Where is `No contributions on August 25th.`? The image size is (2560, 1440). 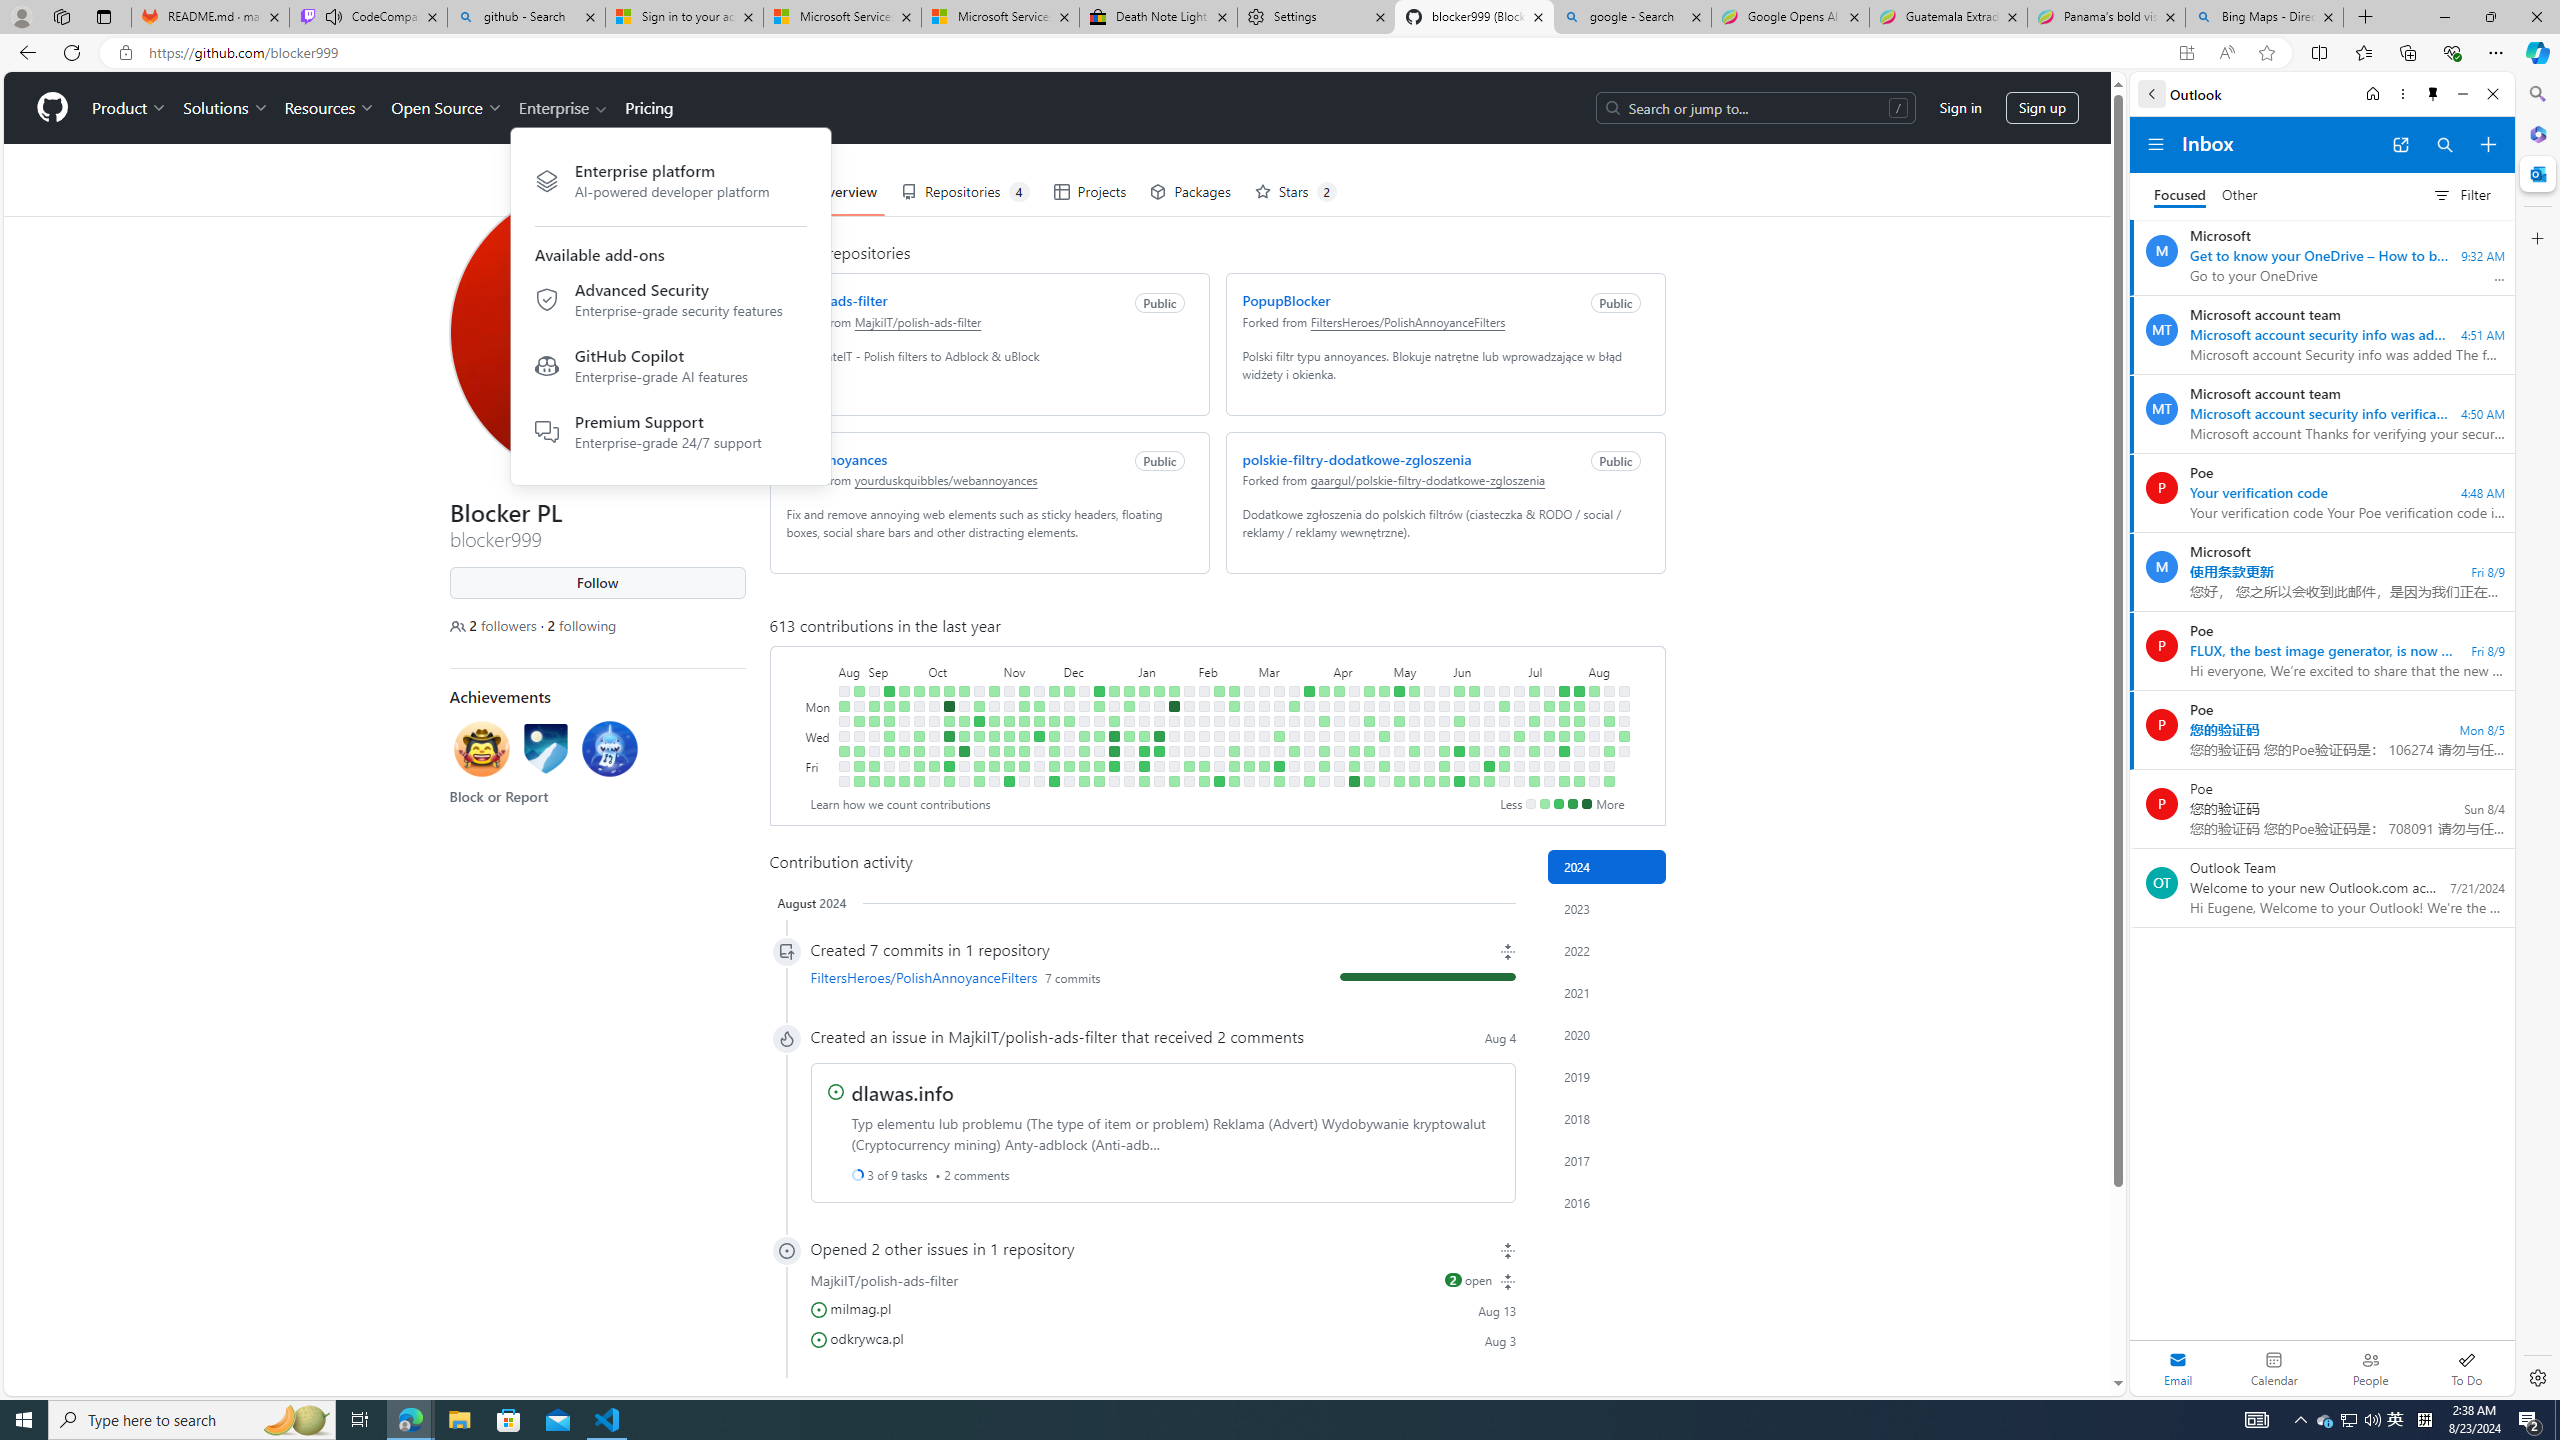 No contributions on August 25th. is located at coordinates (843, 766).